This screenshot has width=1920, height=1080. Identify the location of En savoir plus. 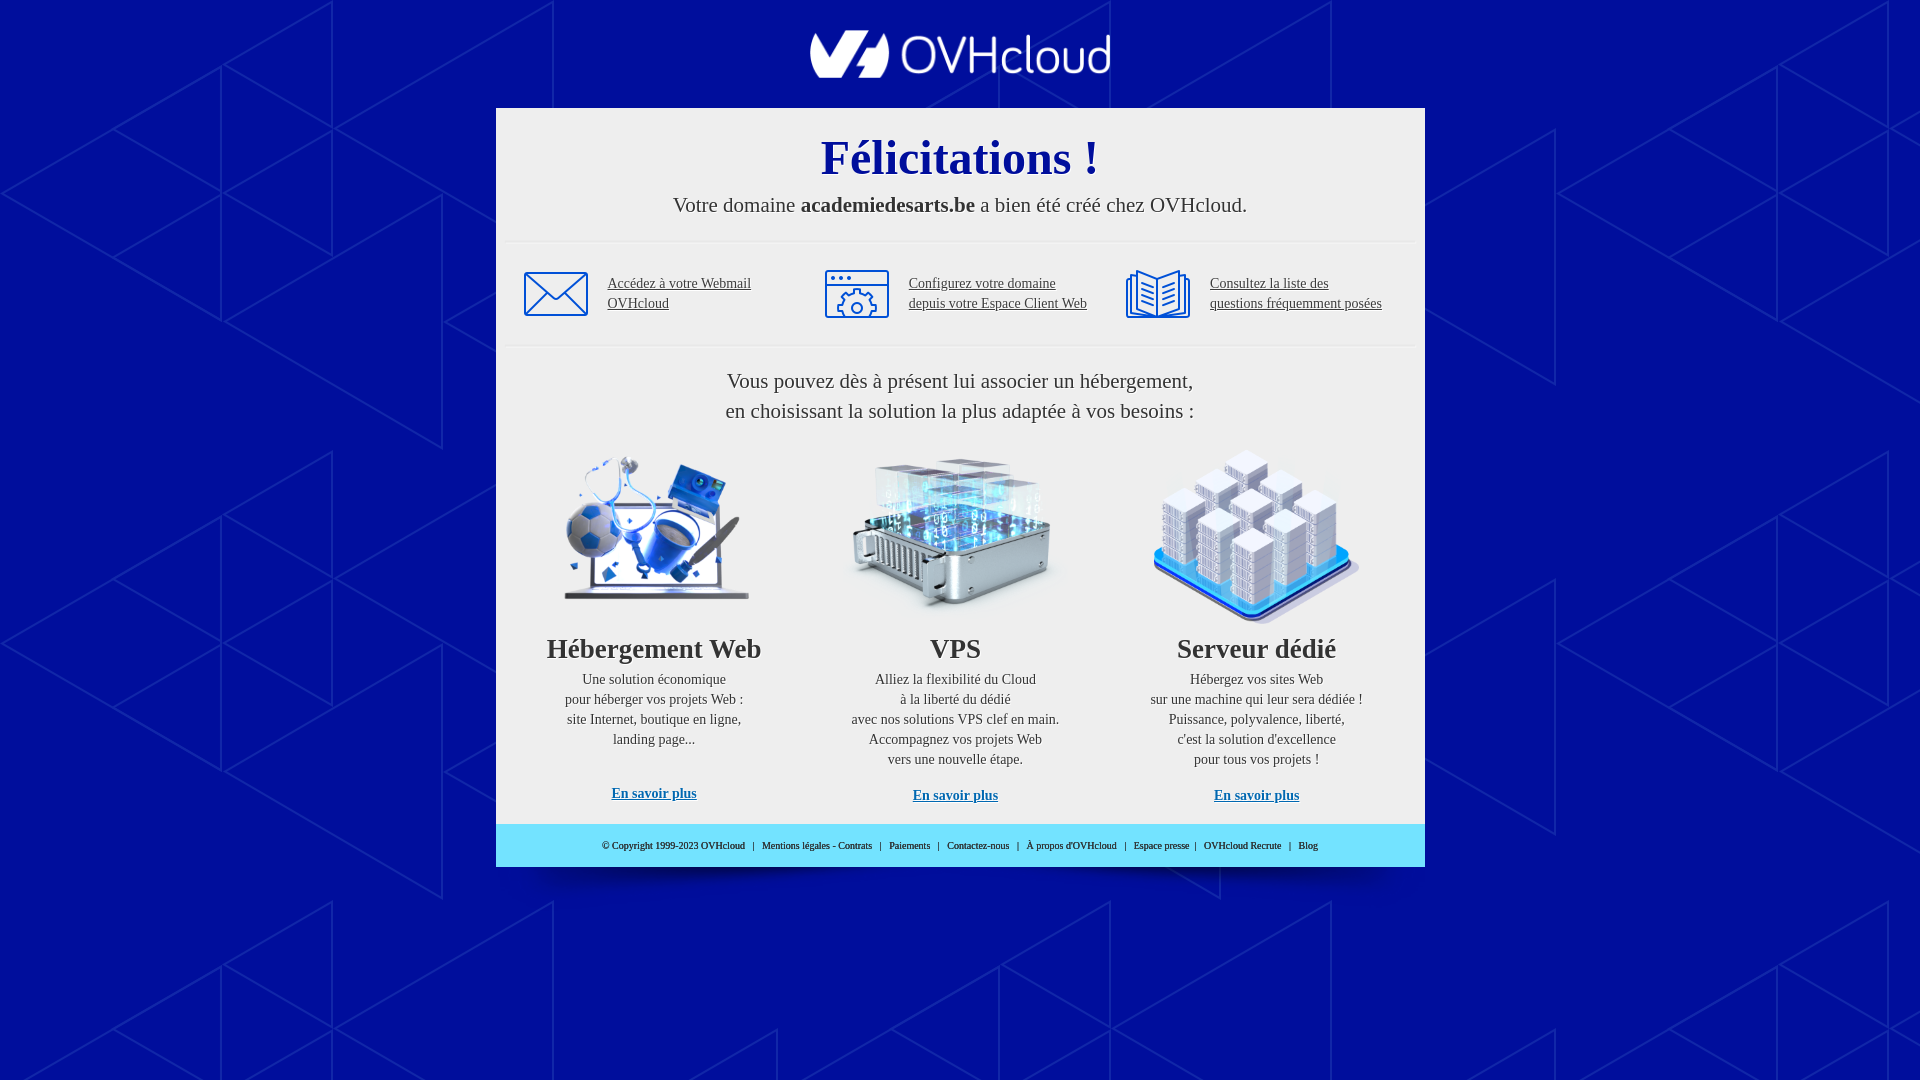
(654, 794).